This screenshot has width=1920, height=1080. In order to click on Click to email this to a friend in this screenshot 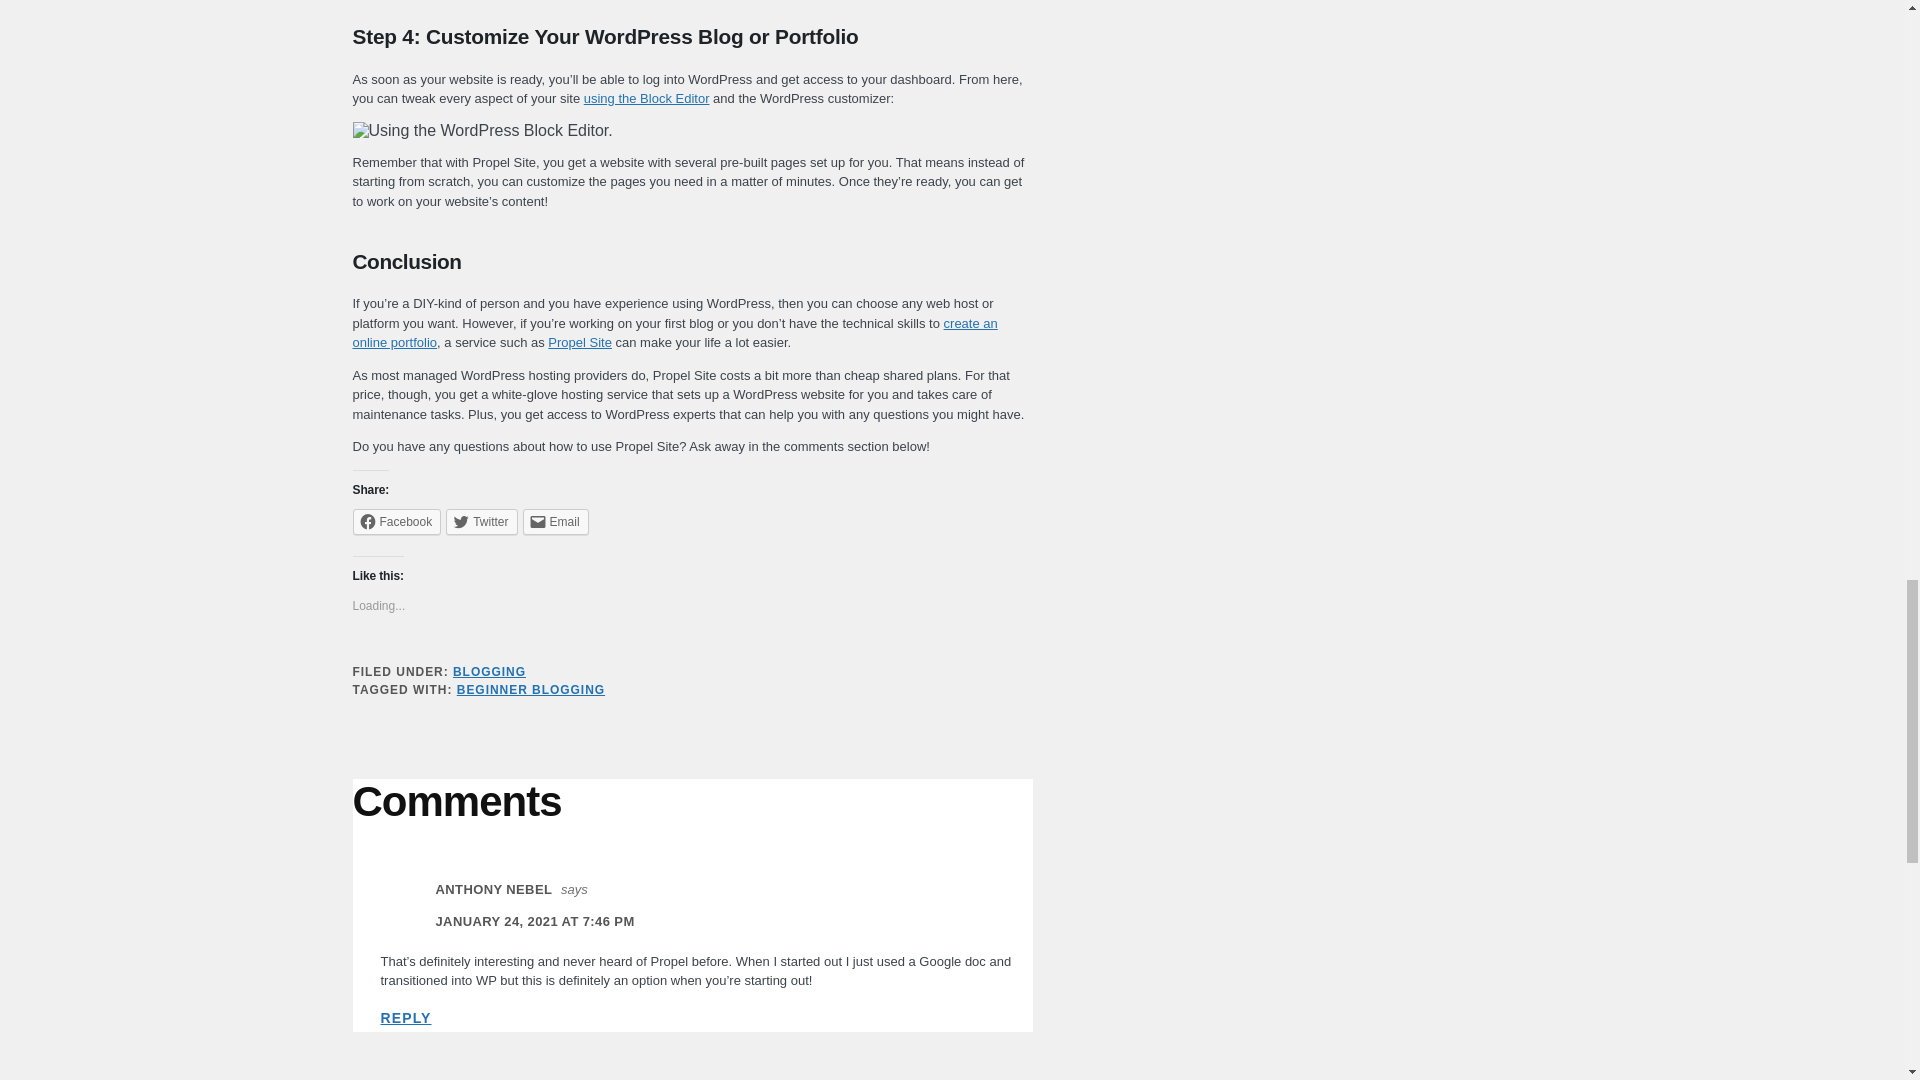, I will do `click(556, 521)`.